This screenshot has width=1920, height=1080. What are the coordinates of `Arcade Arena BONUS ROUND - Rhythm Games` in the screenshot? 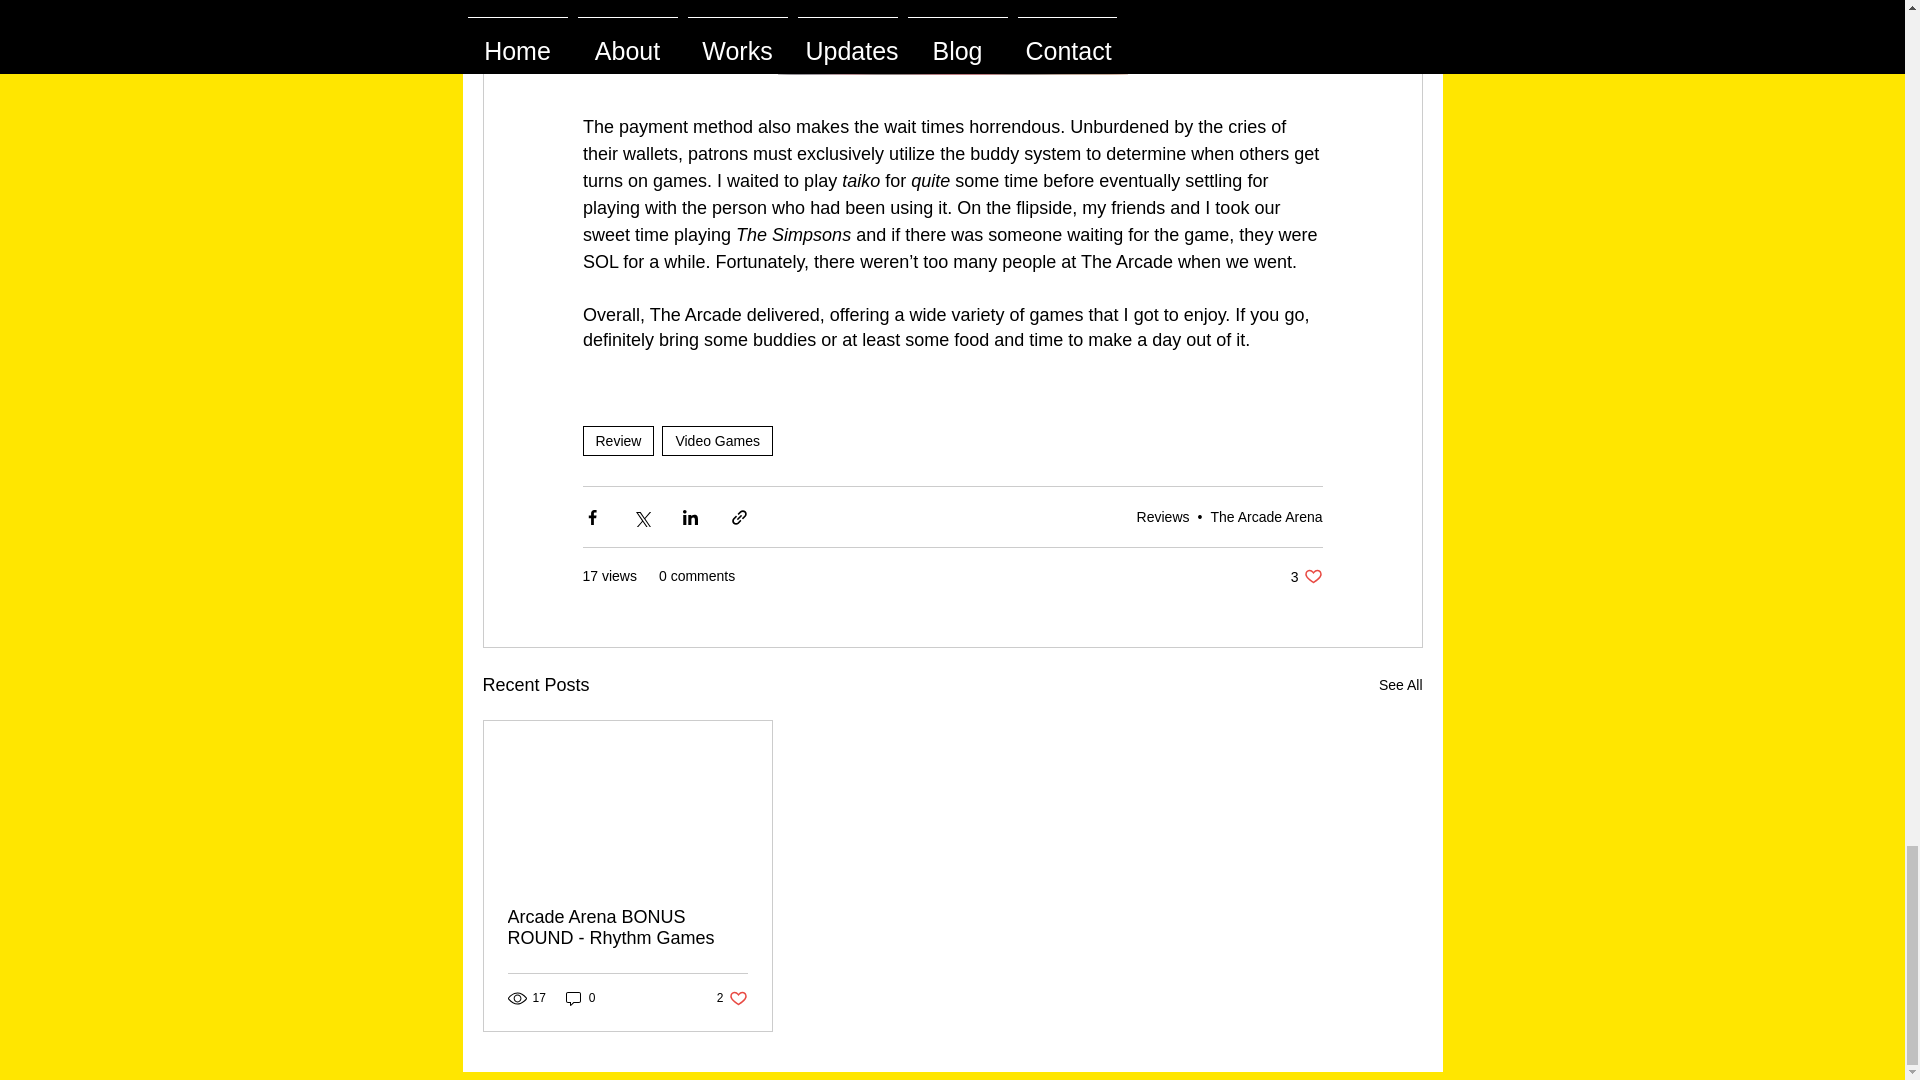 It's located at (628, 928).